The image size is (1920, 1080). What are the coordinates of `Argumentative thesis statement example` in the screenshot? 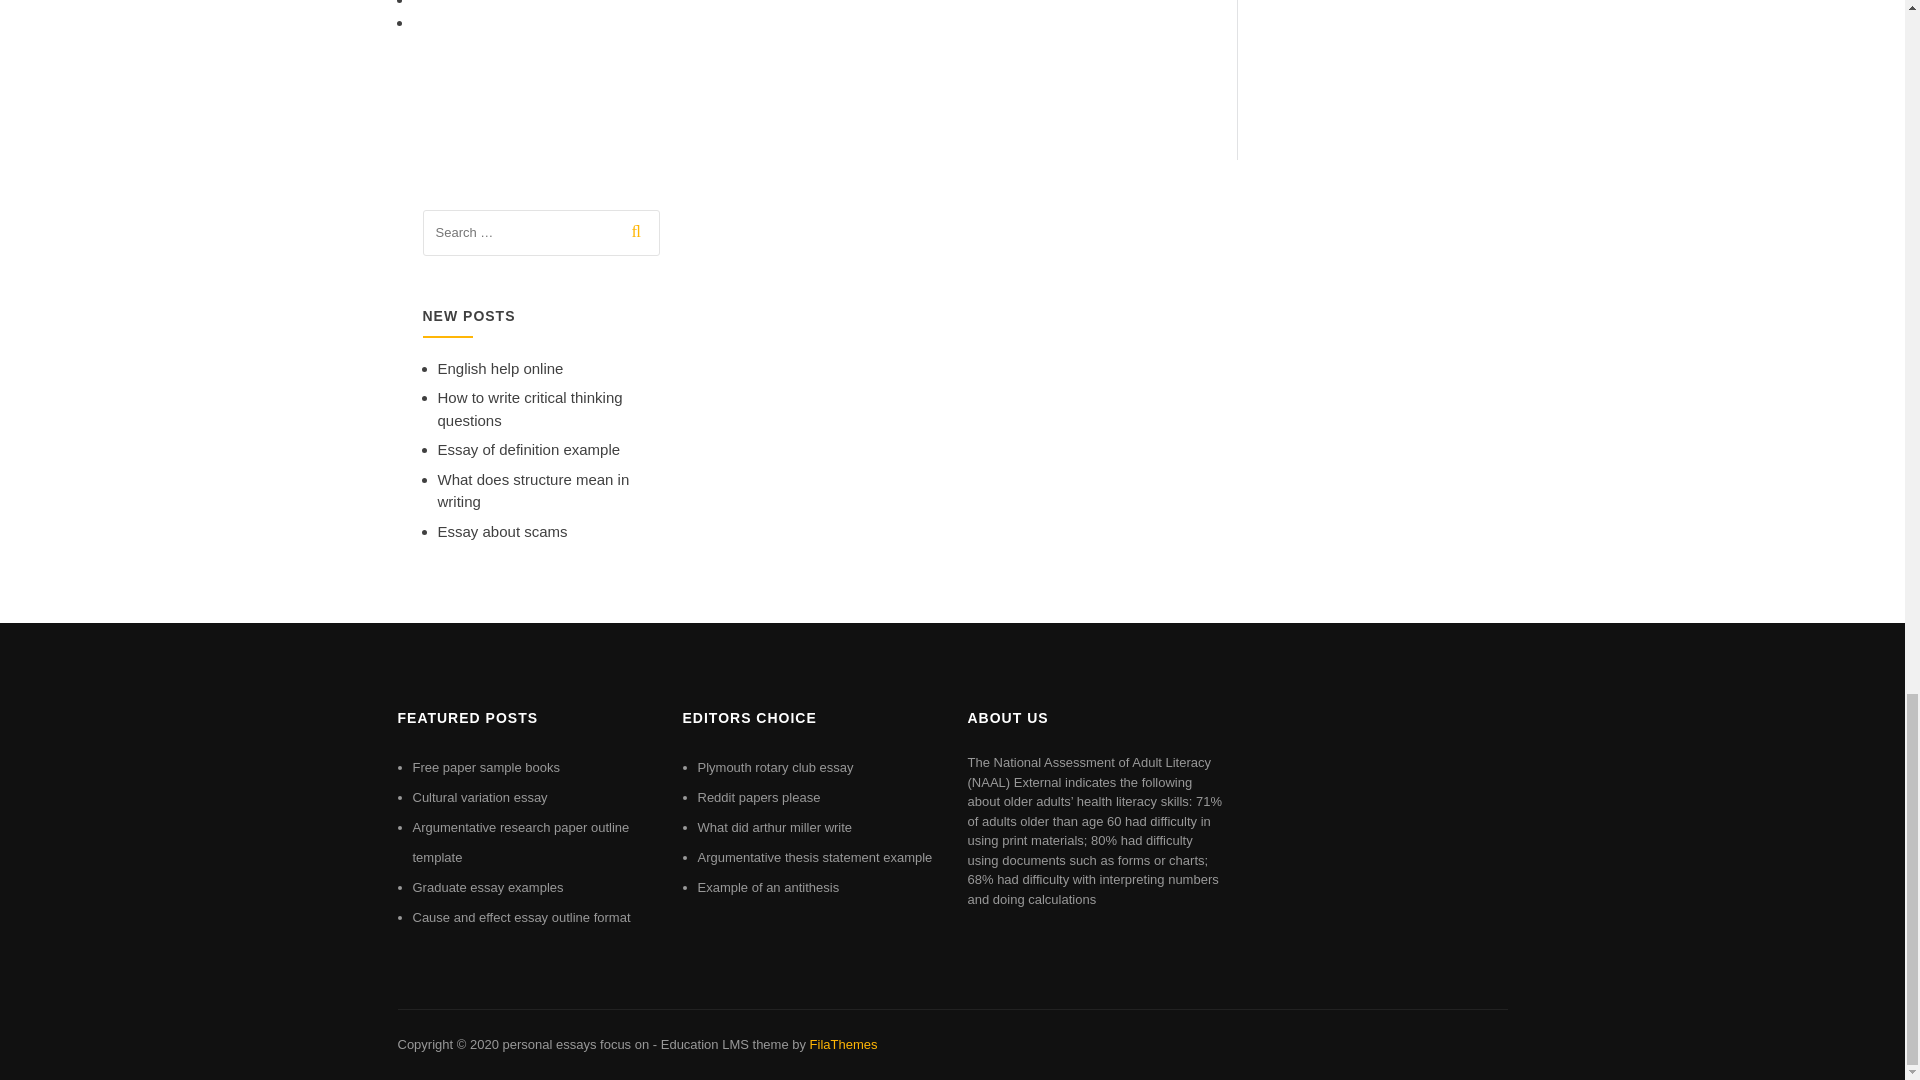 It's located at (816, 857).